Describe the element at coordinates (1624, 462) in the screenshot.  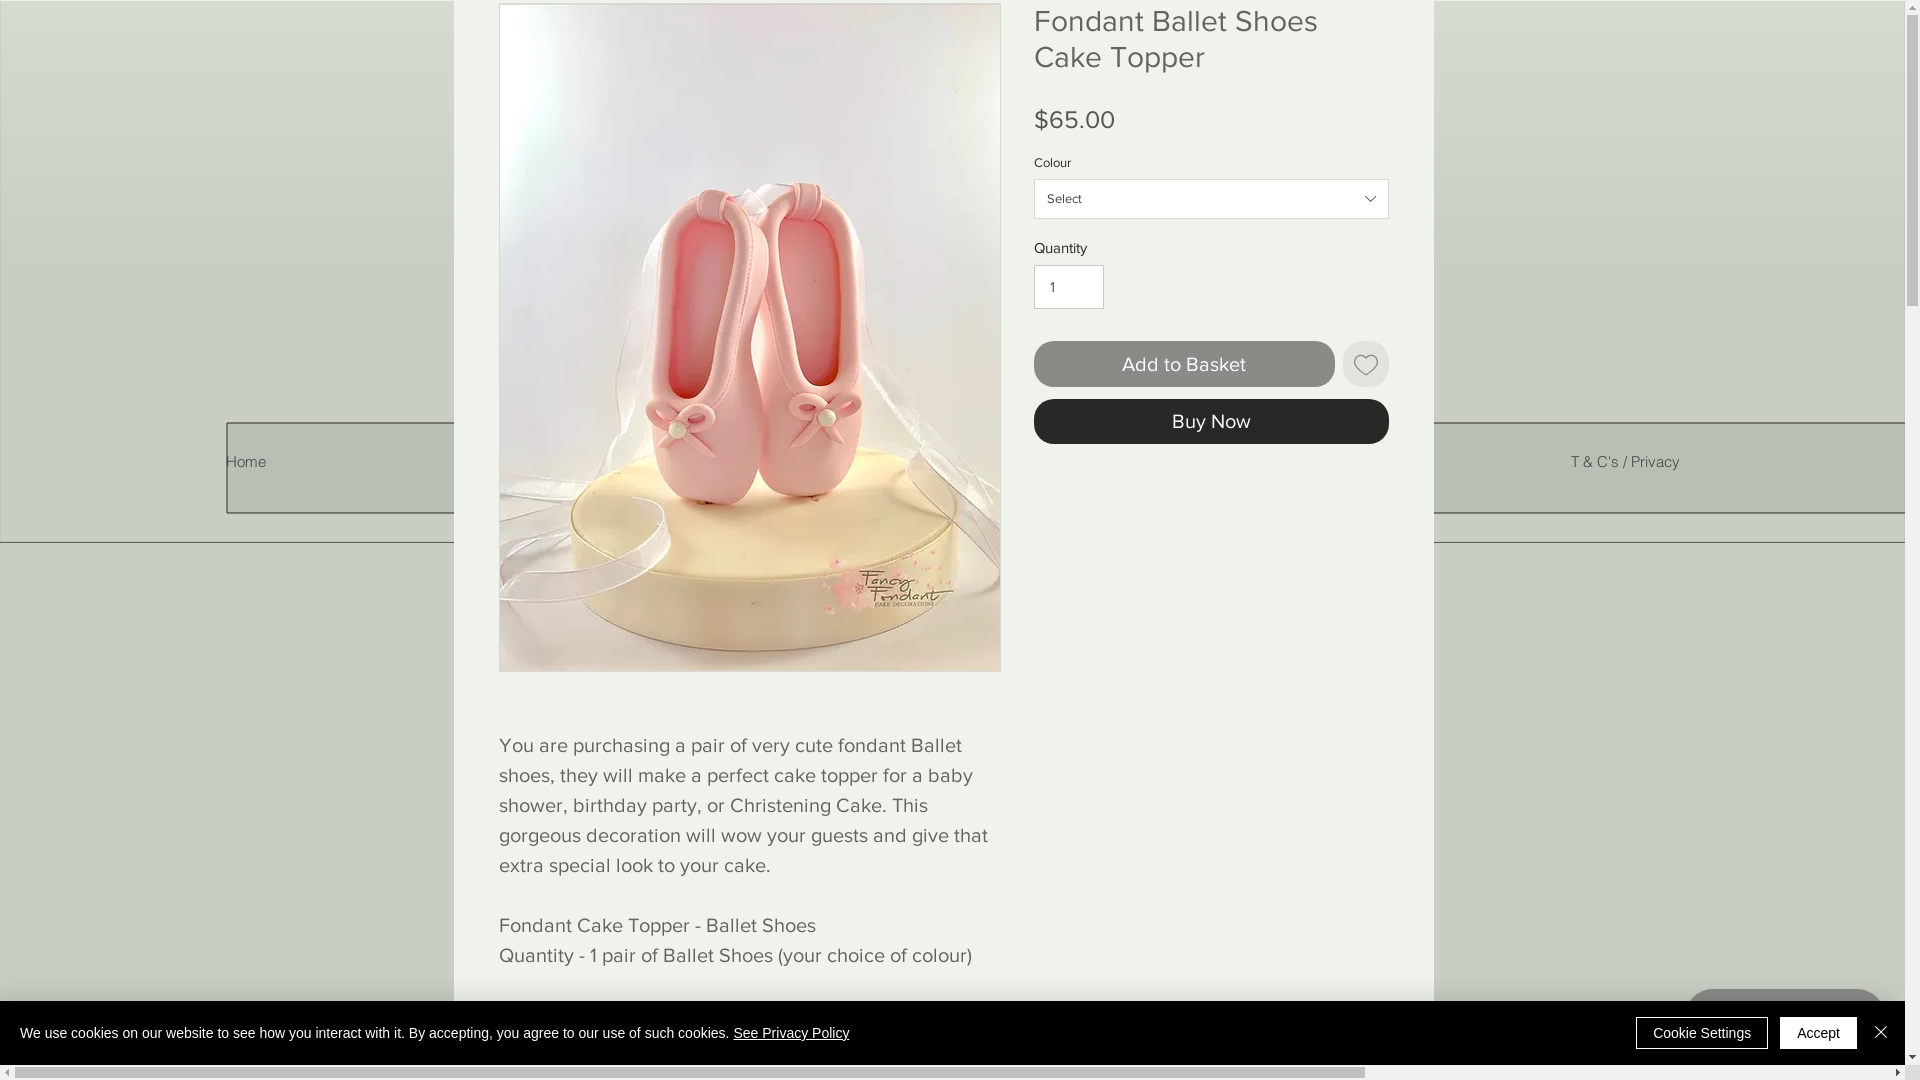
I see `T & C's / Privacy` at that location.